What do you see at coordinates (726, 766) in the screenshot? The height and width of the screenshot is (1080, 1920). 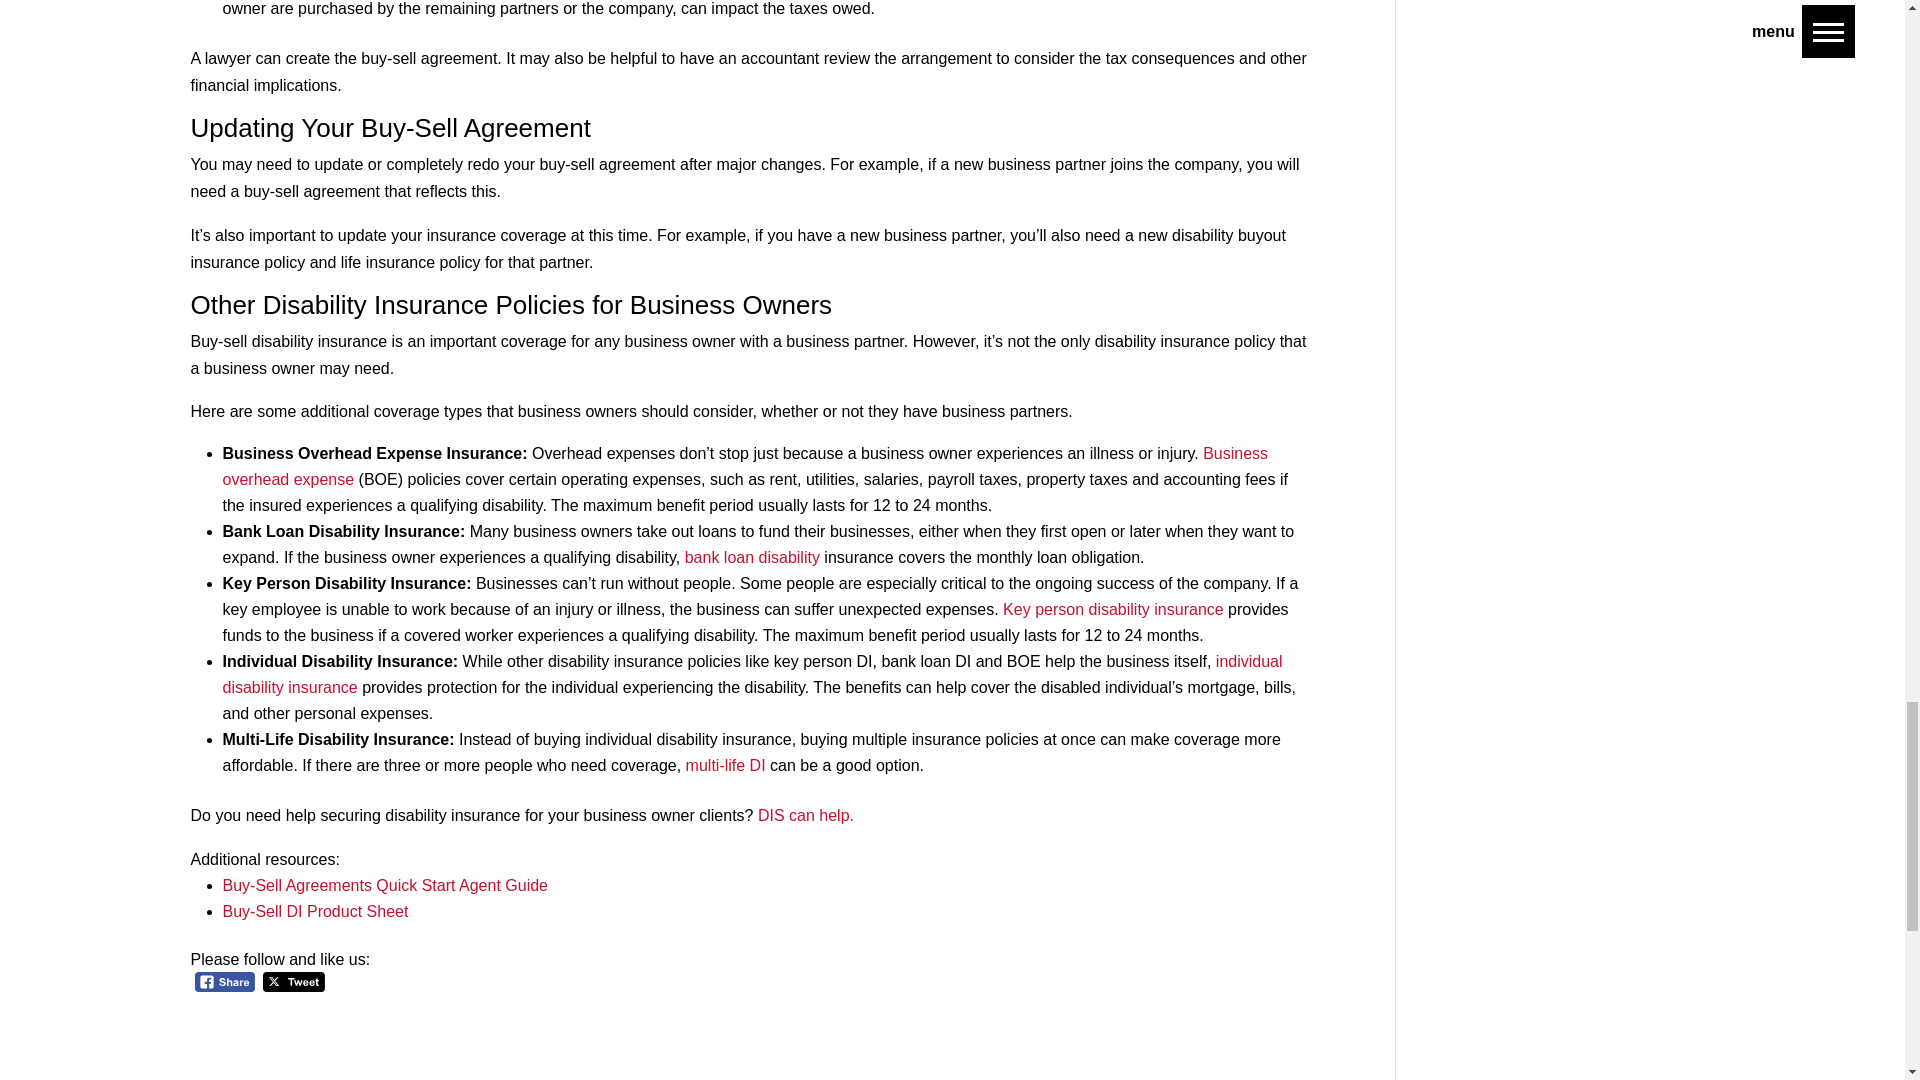 I see `multi-life DI` at bounding box center [726, 766].